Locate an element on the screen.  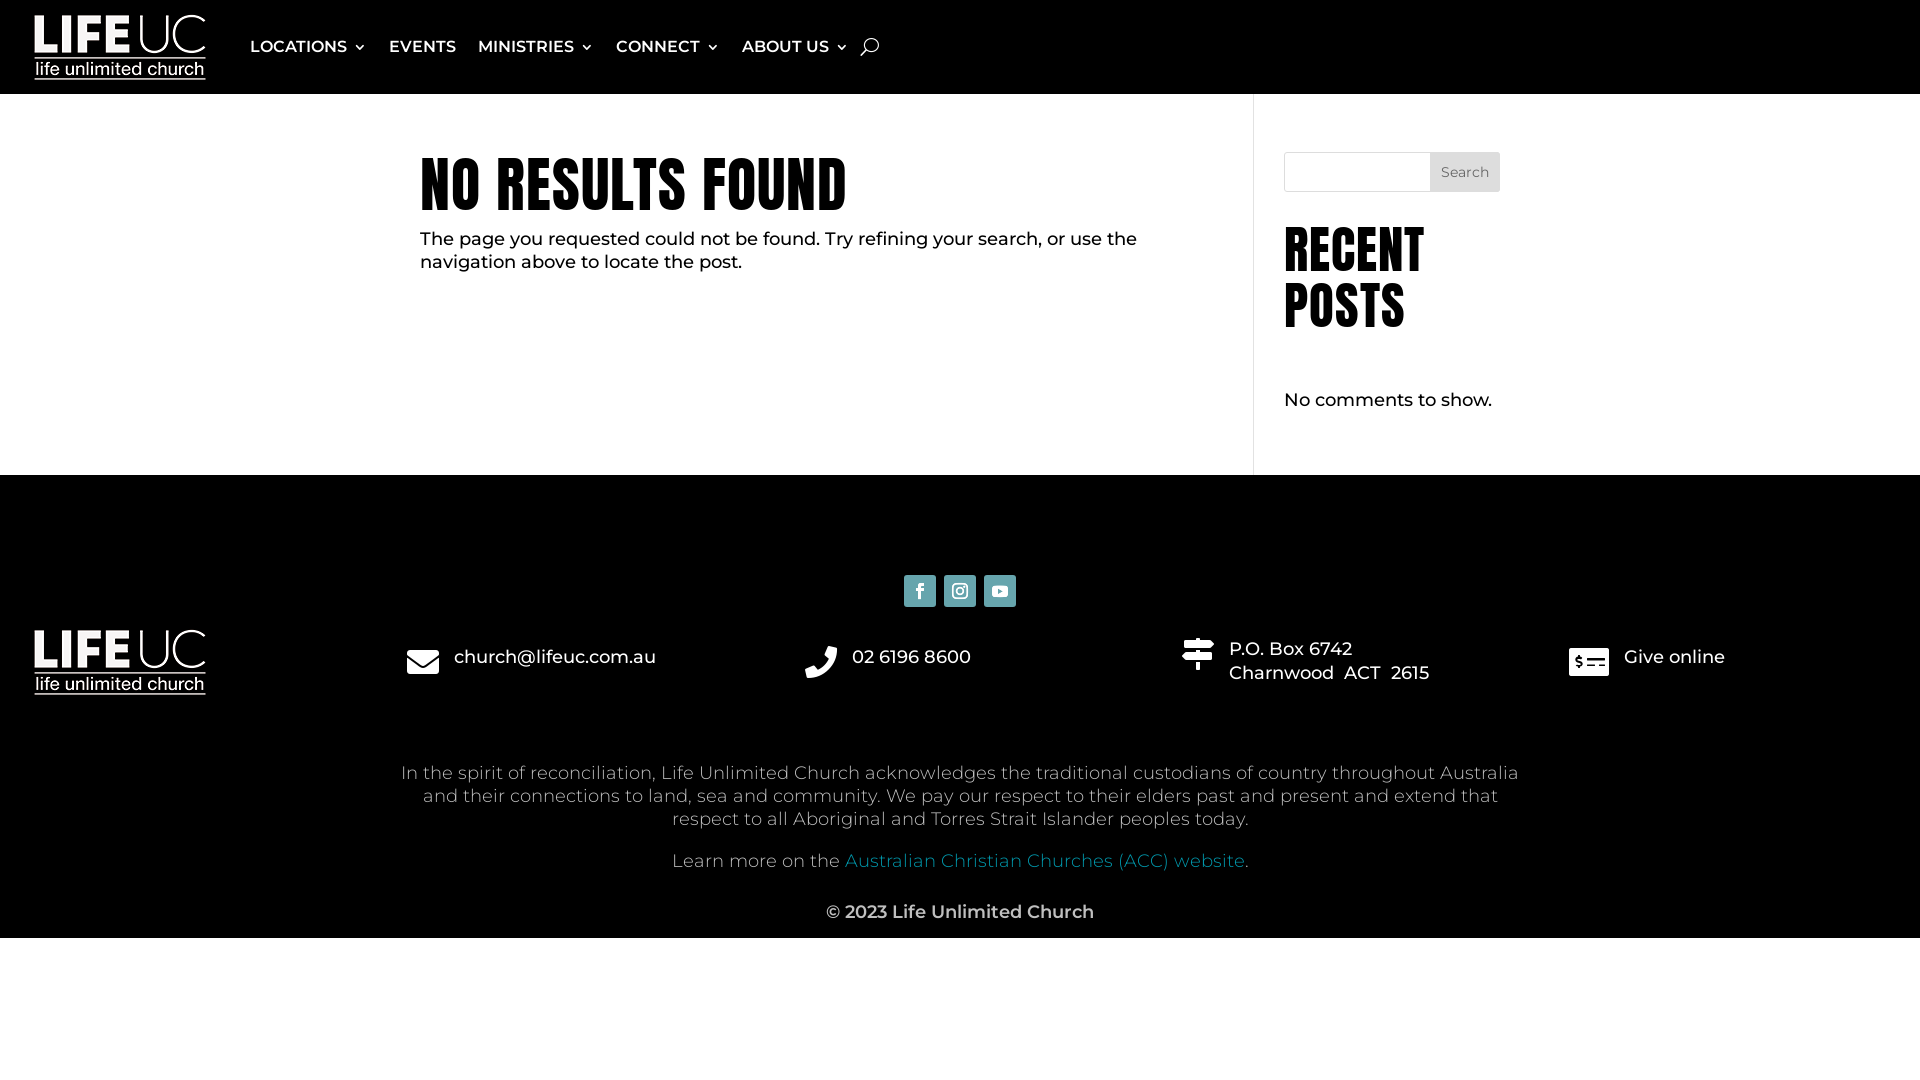
MINISTRIES is located at coordinates (536, 47).